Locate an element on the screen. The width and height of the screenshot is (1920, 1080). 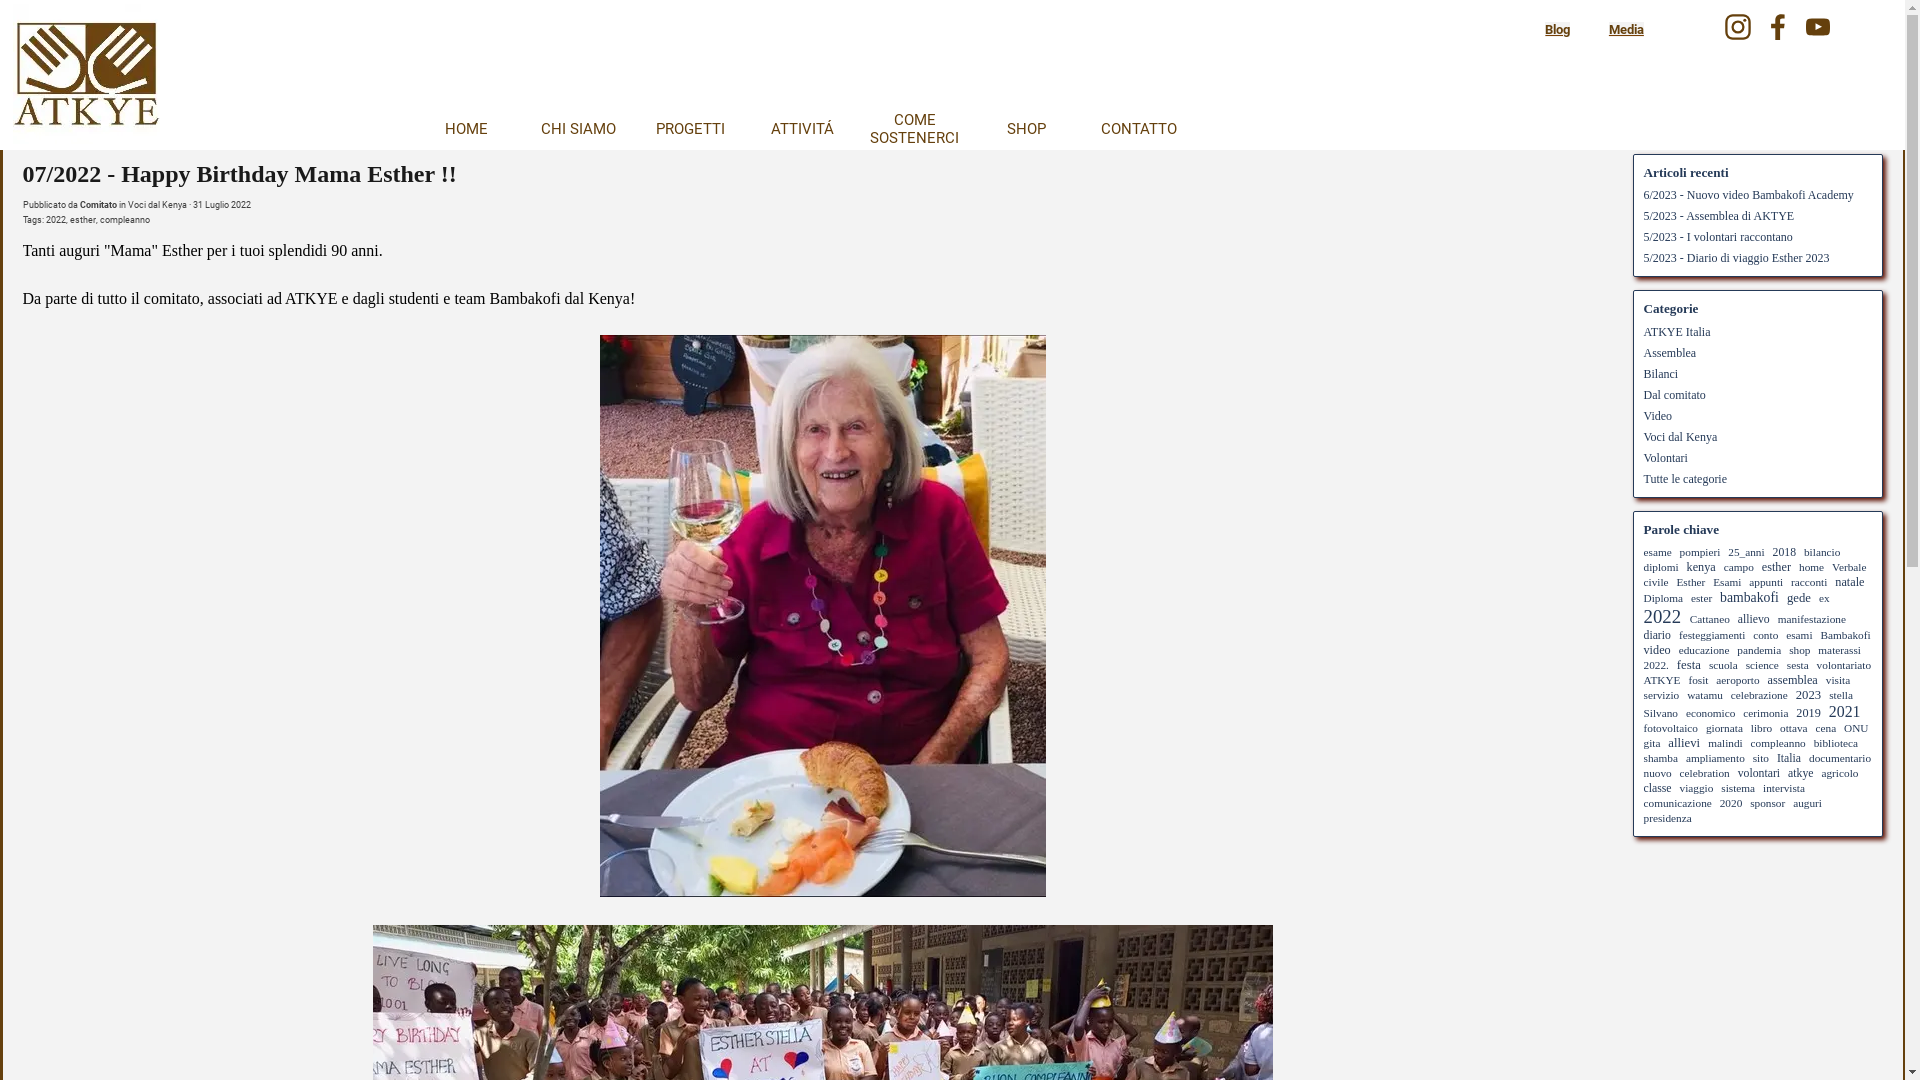
Bilanci is located at coordinates (1662, 373).